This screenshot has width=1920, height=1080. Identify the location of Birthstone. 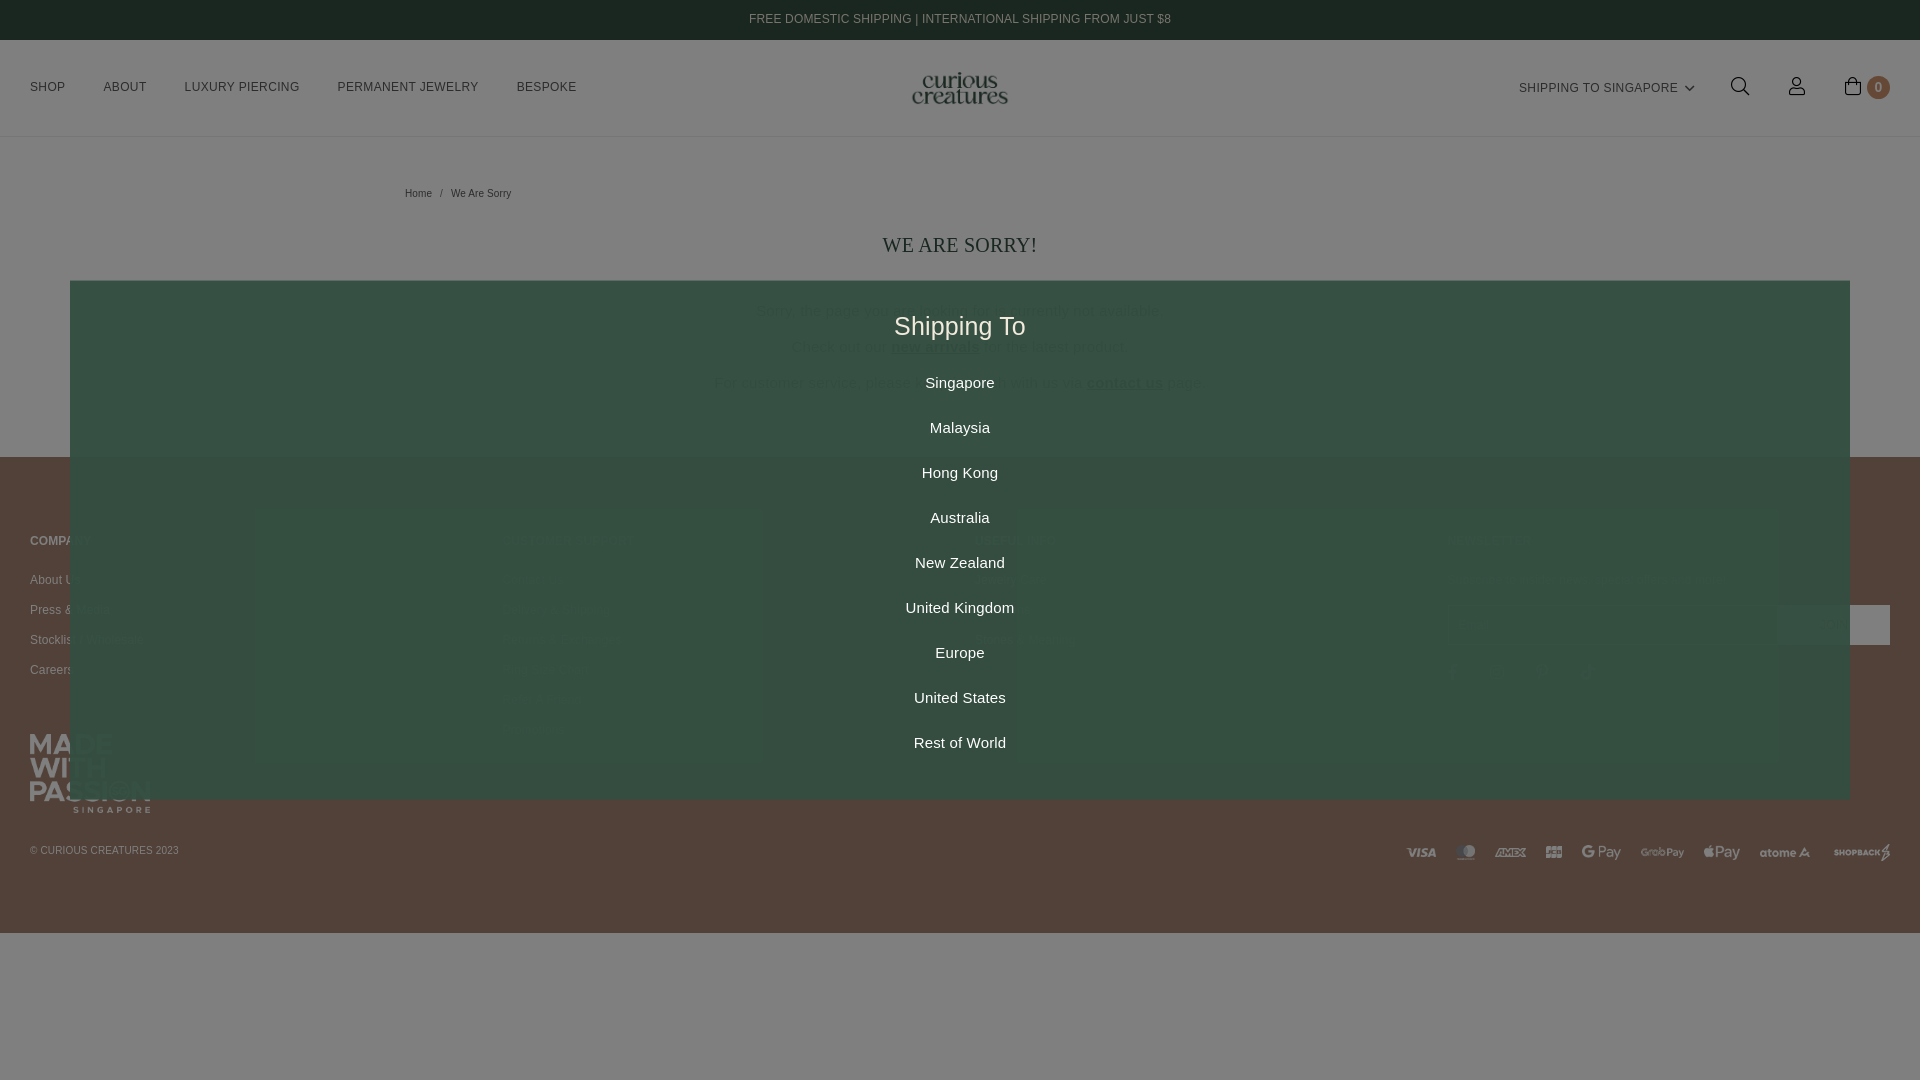
(1003, 611).